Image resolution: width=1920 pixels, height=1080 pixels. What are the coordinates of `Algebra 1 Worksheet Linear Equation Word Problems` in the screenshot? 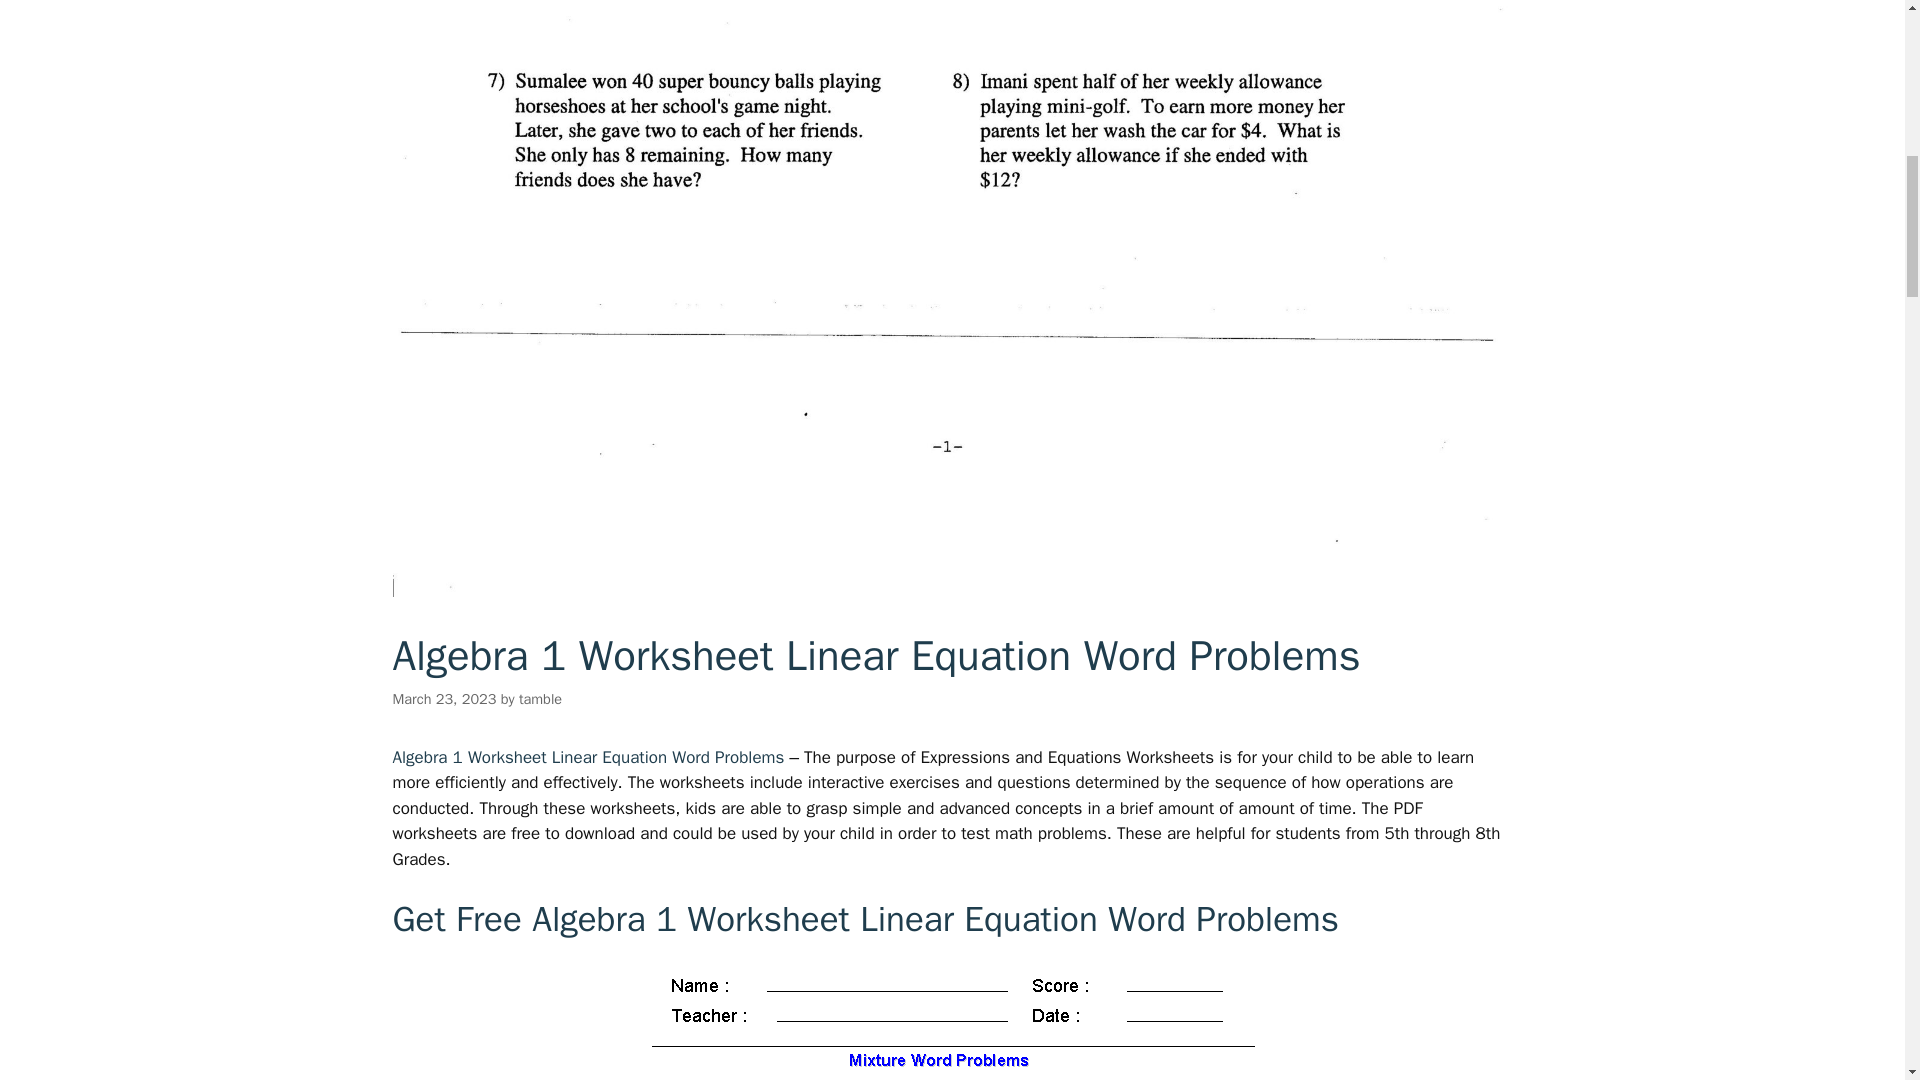 It's located at (590, 757).